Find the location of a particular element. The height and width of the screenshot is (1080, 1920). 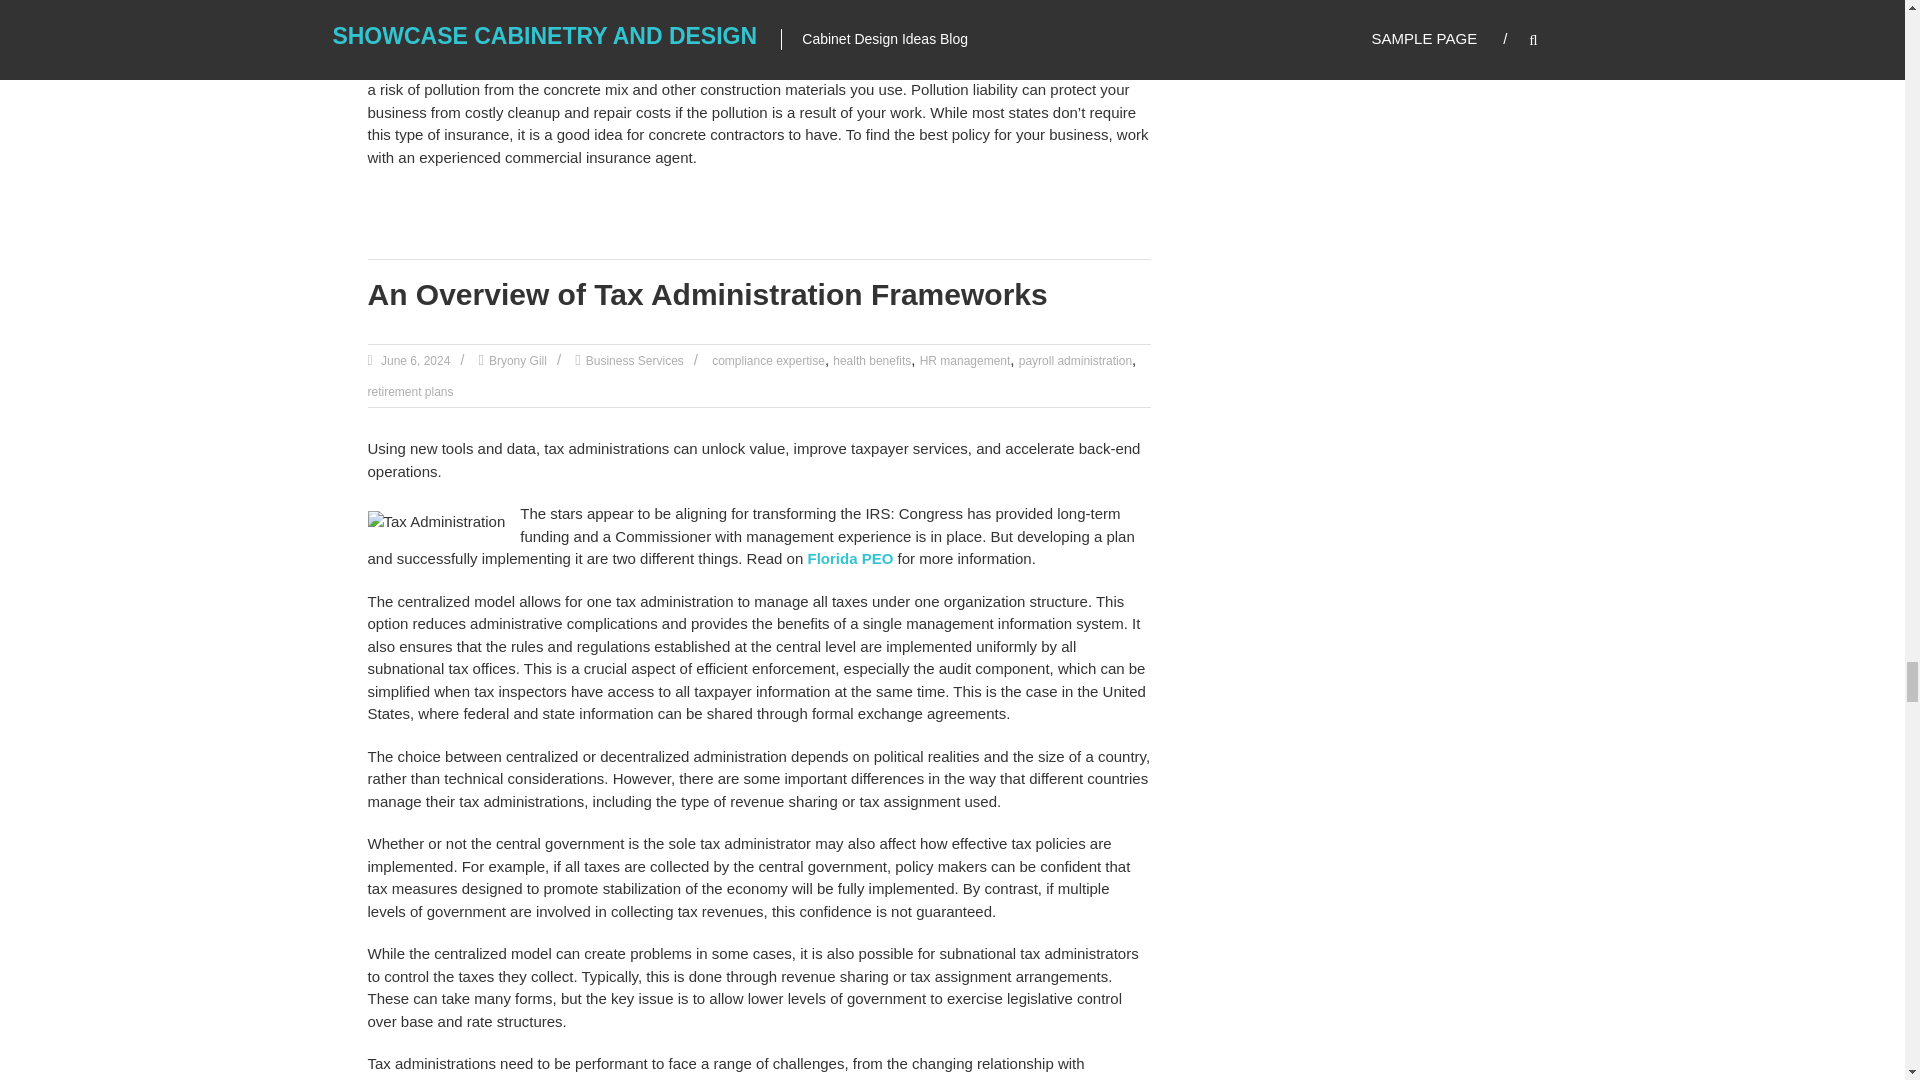

June 6, 2024 is located at coordinates (414, 361).